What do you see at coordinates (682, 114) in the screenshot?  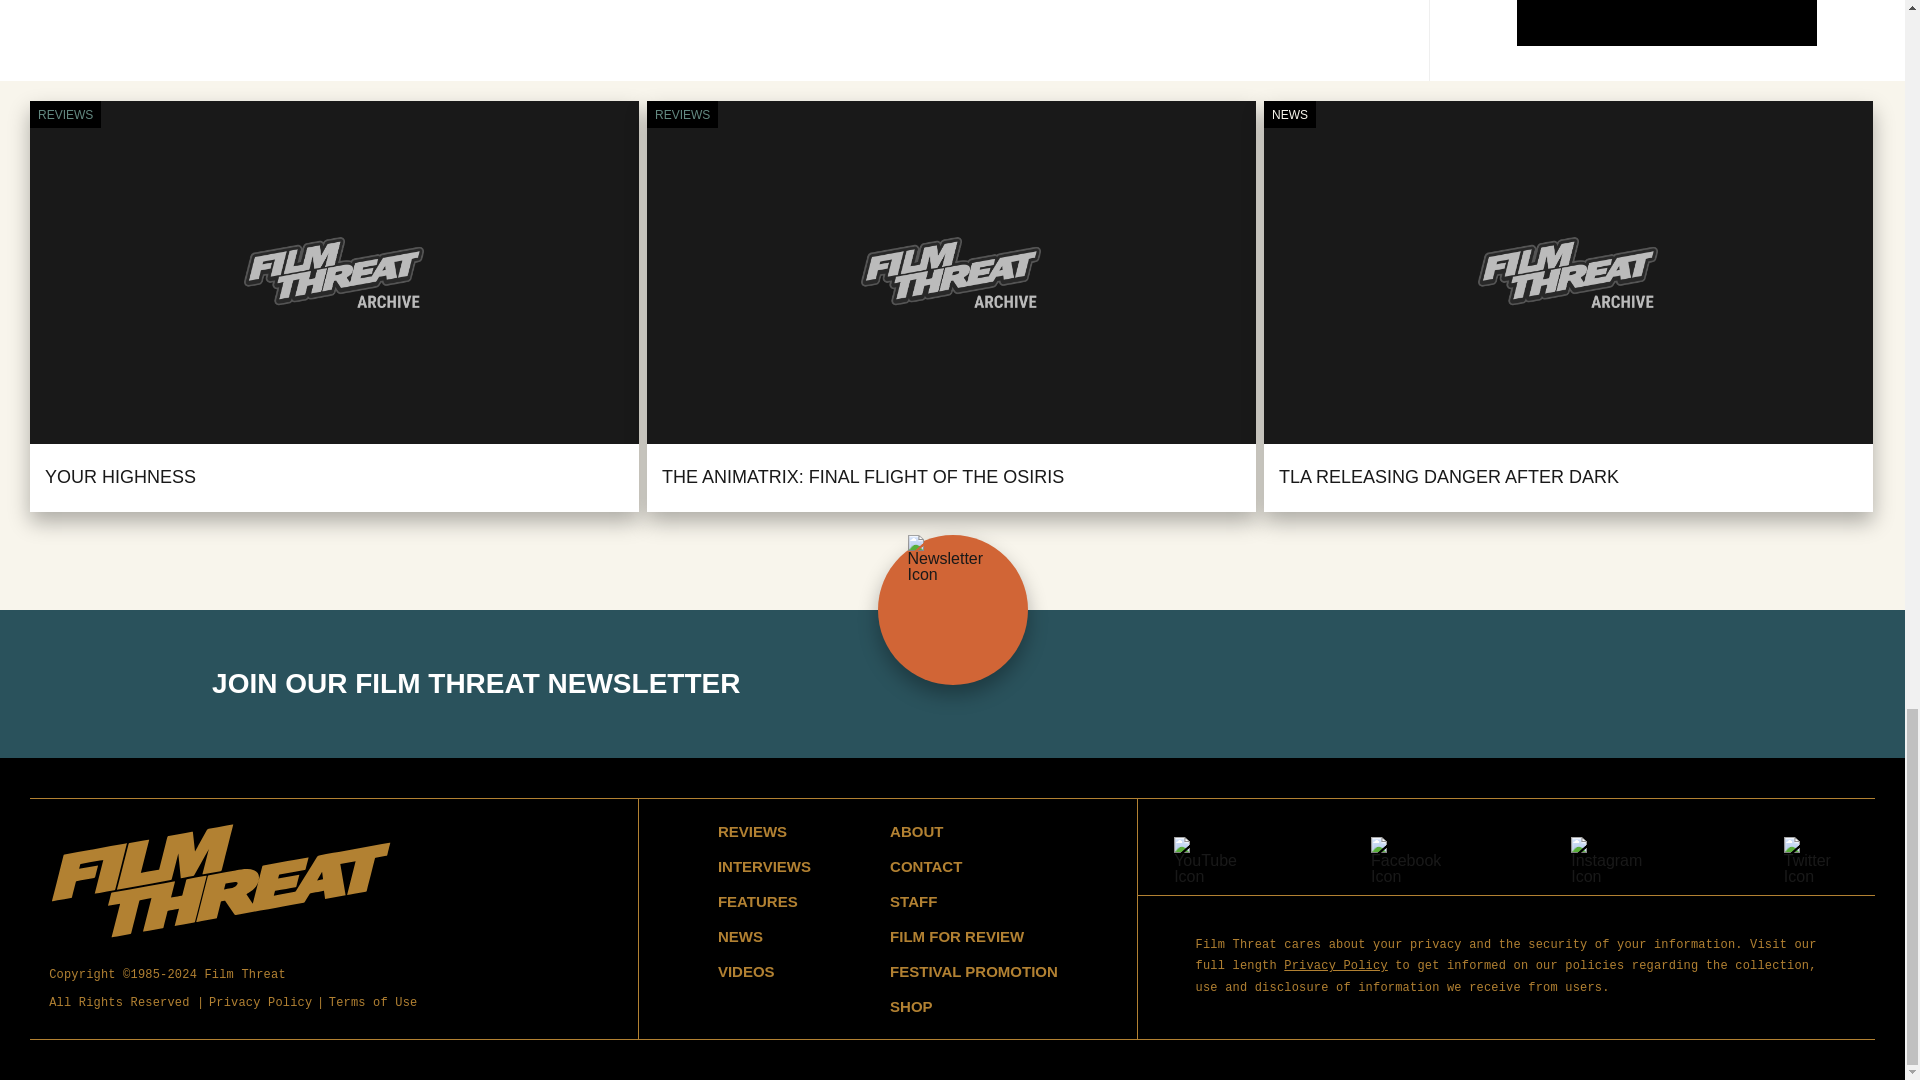 I see `REVIEWS` at bounding box center [682, 114].